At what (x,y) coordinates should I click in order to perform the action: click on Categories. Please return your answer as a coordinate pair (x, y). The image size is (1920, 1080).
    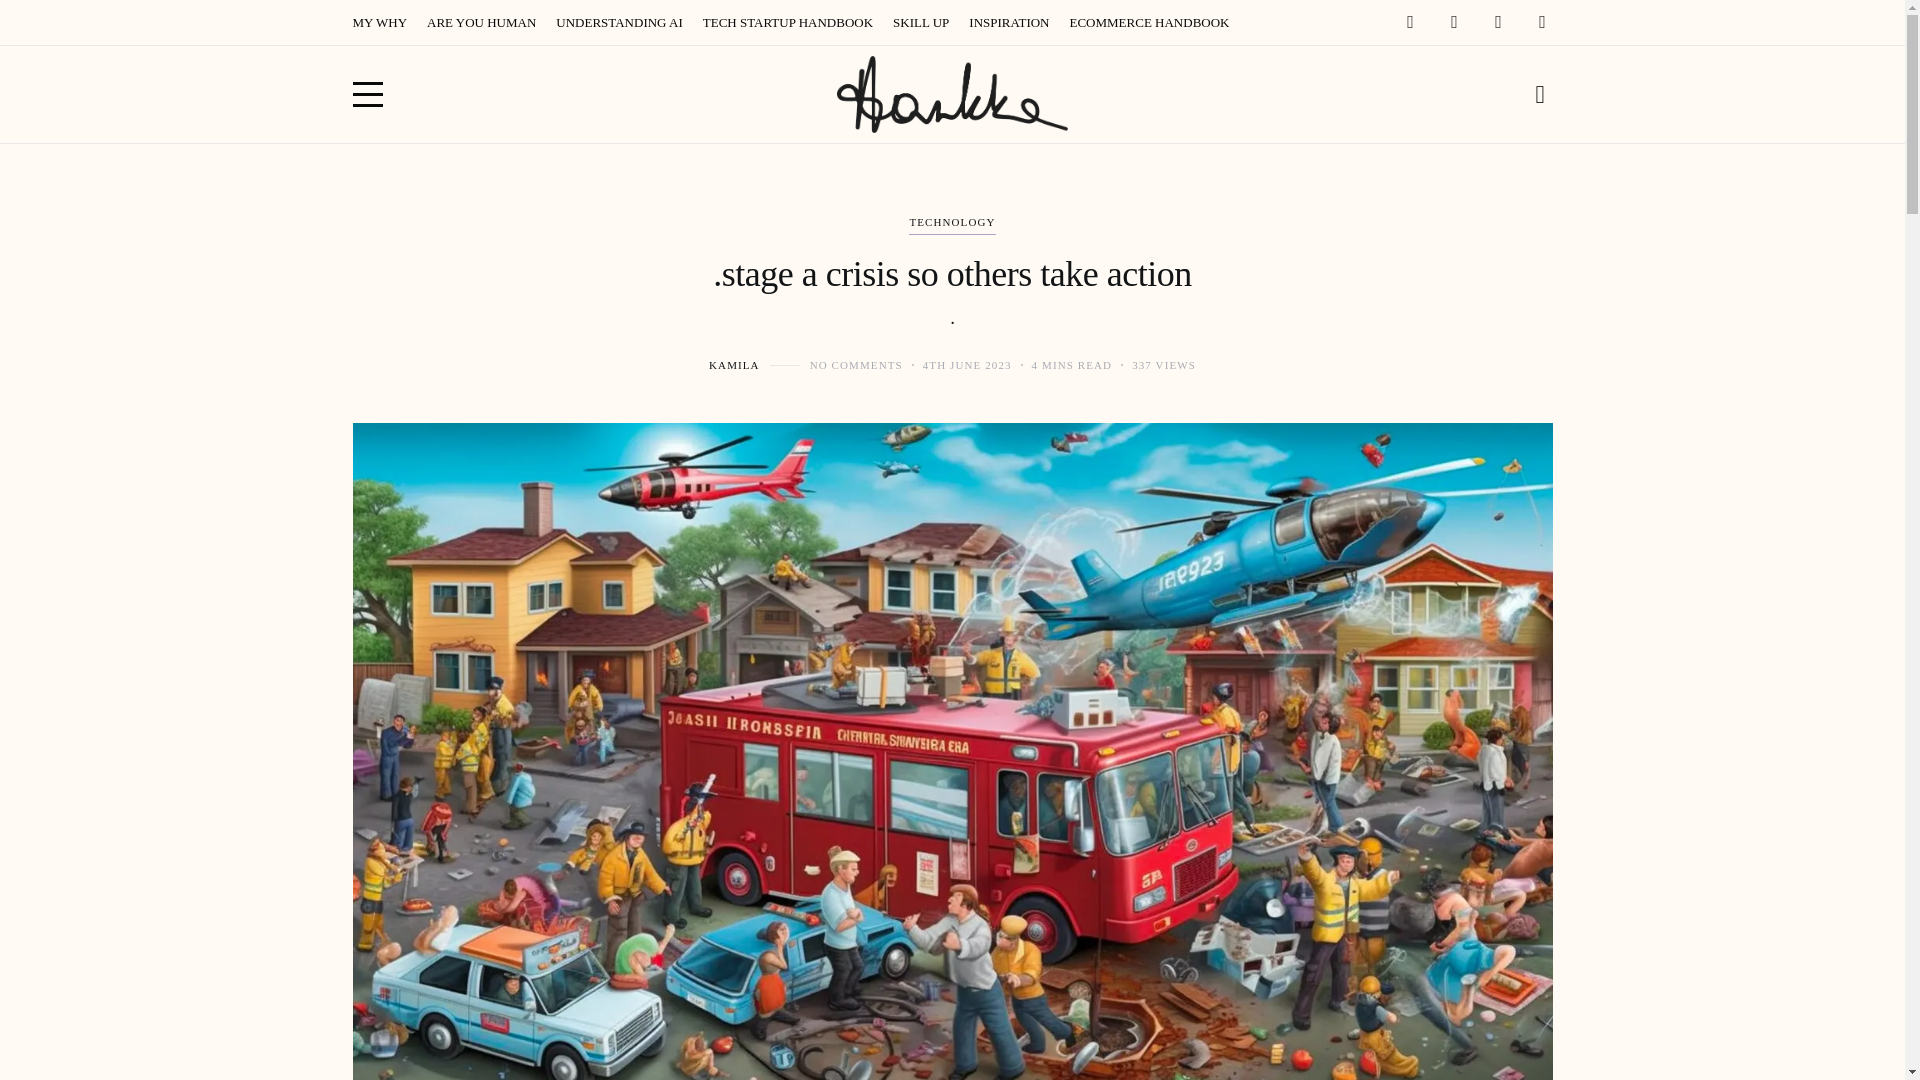
    Looking at the image, I should click on (951, 224).